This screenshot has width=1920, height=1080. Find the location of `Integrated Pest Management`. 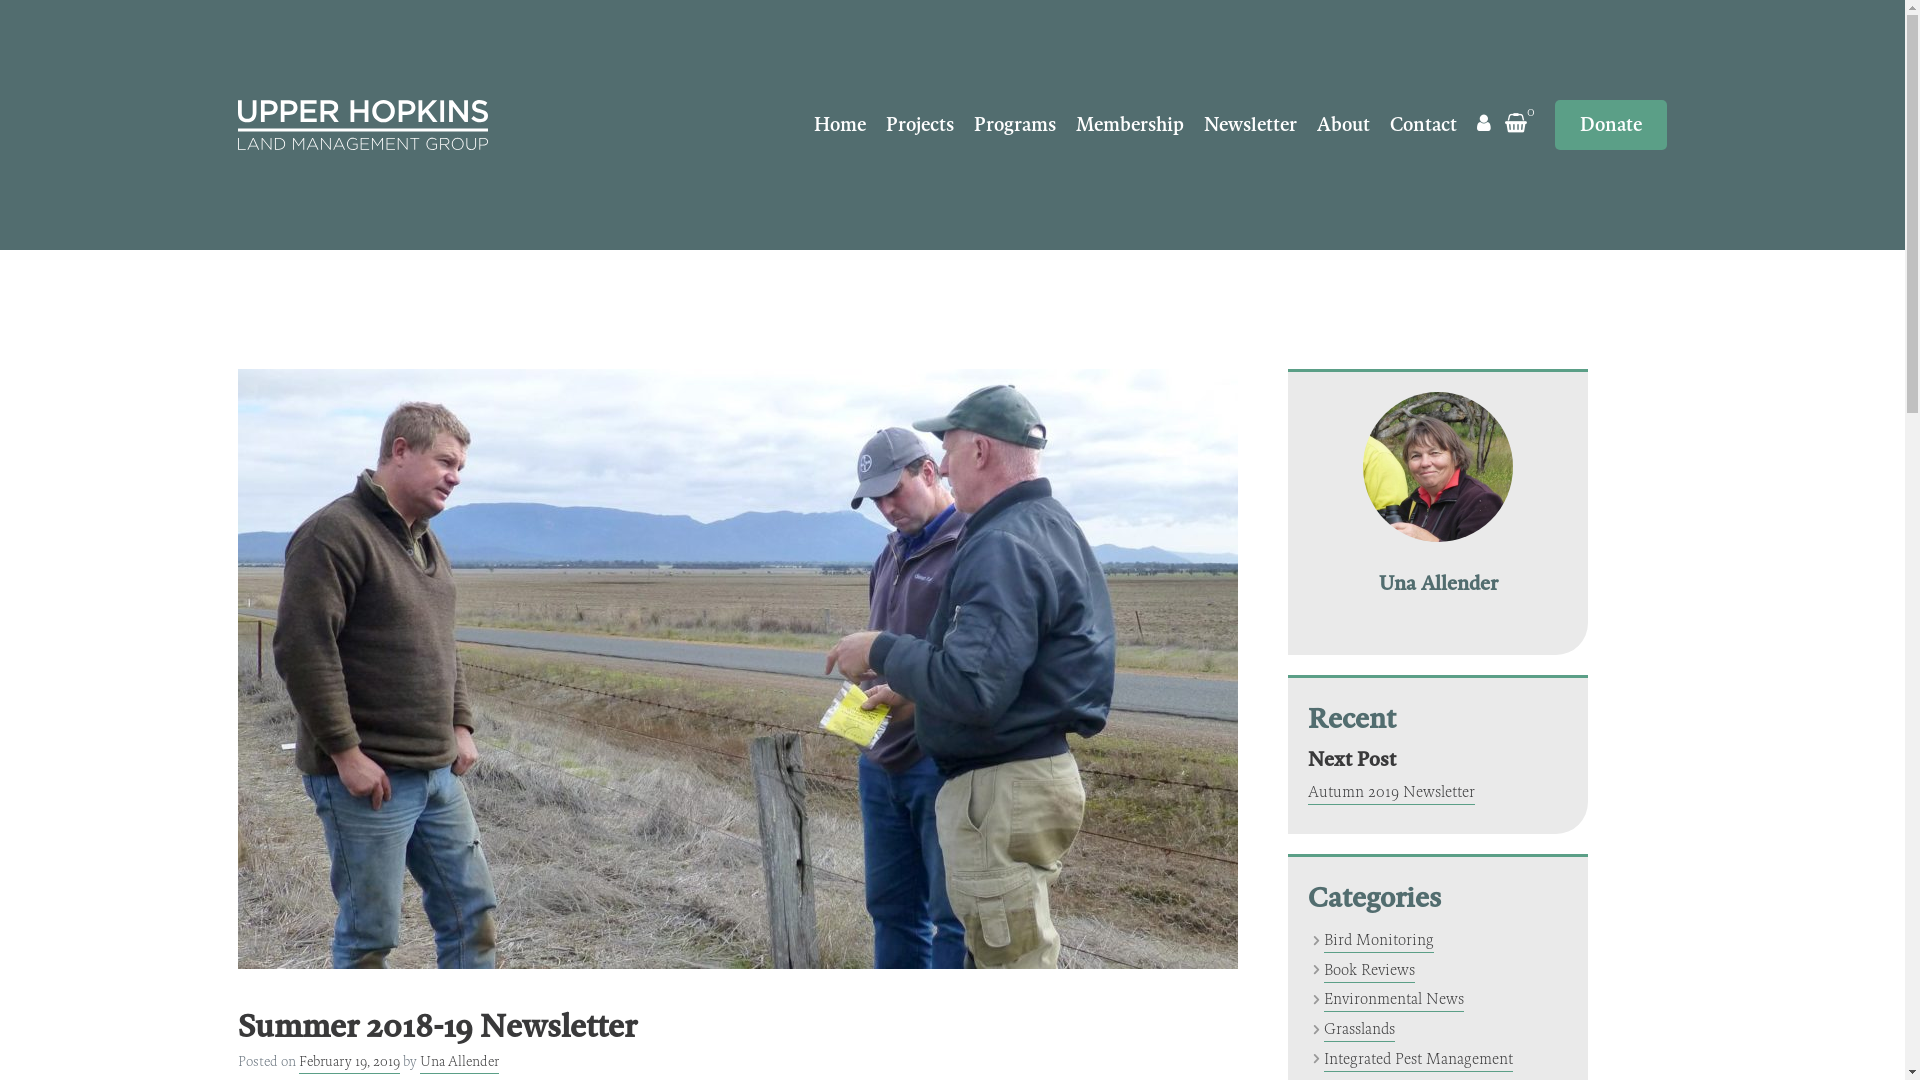

Integrated Pest Management is located at coordinates (1418, 1058).